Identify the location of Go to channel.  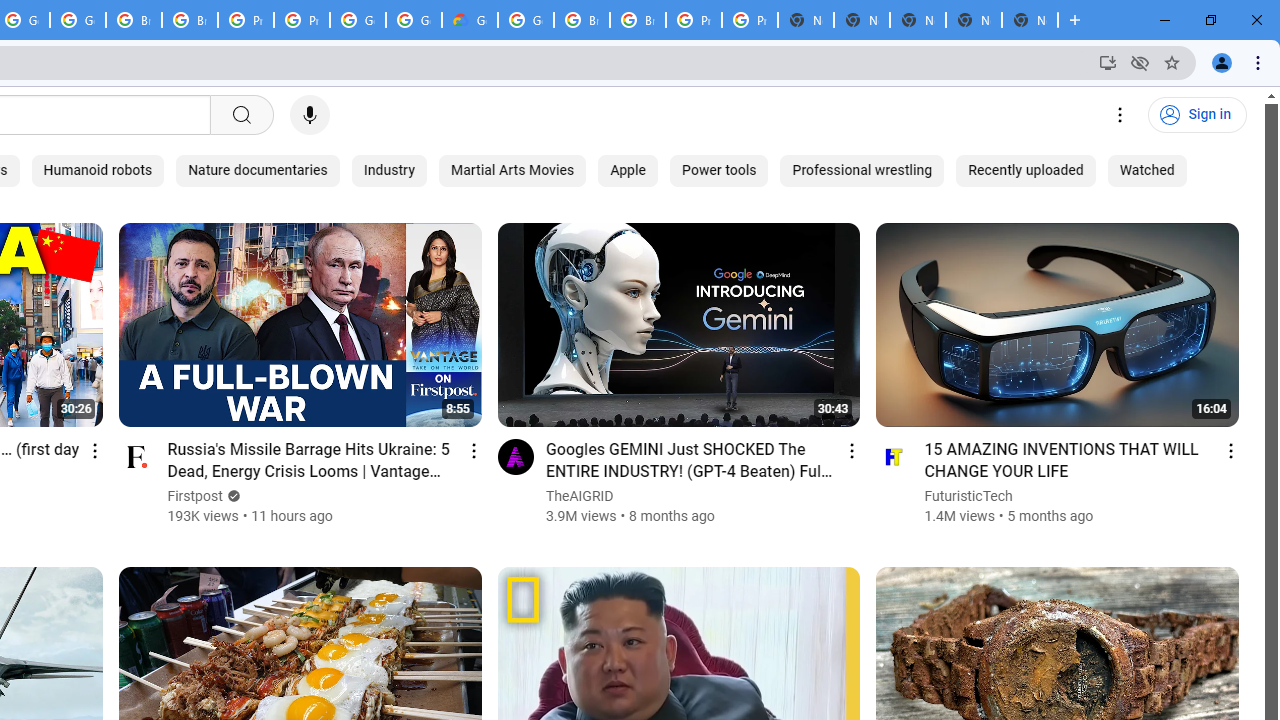
(894, 456).